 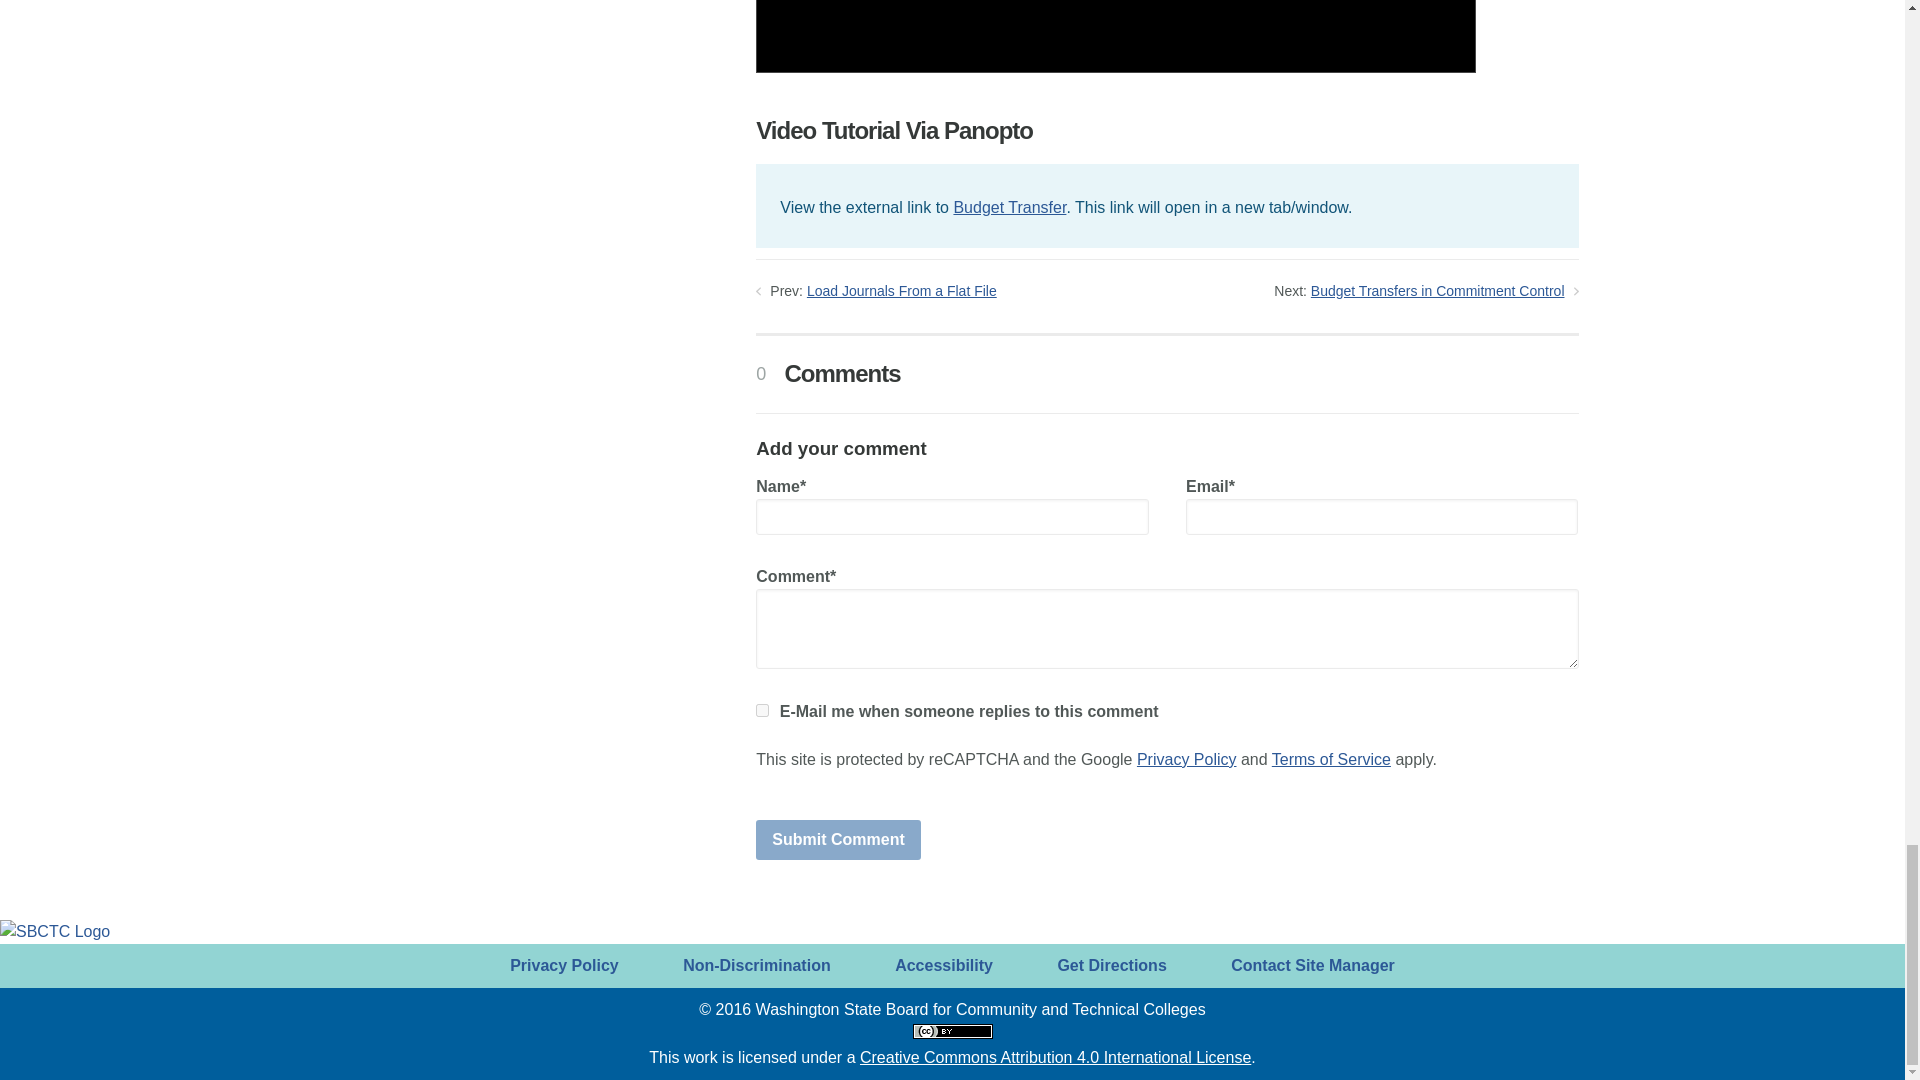 What do you see at coordinates (901, 290) in the screenshot?
I see `Load Journals From a Flat File` at bounding box center [901, 290].